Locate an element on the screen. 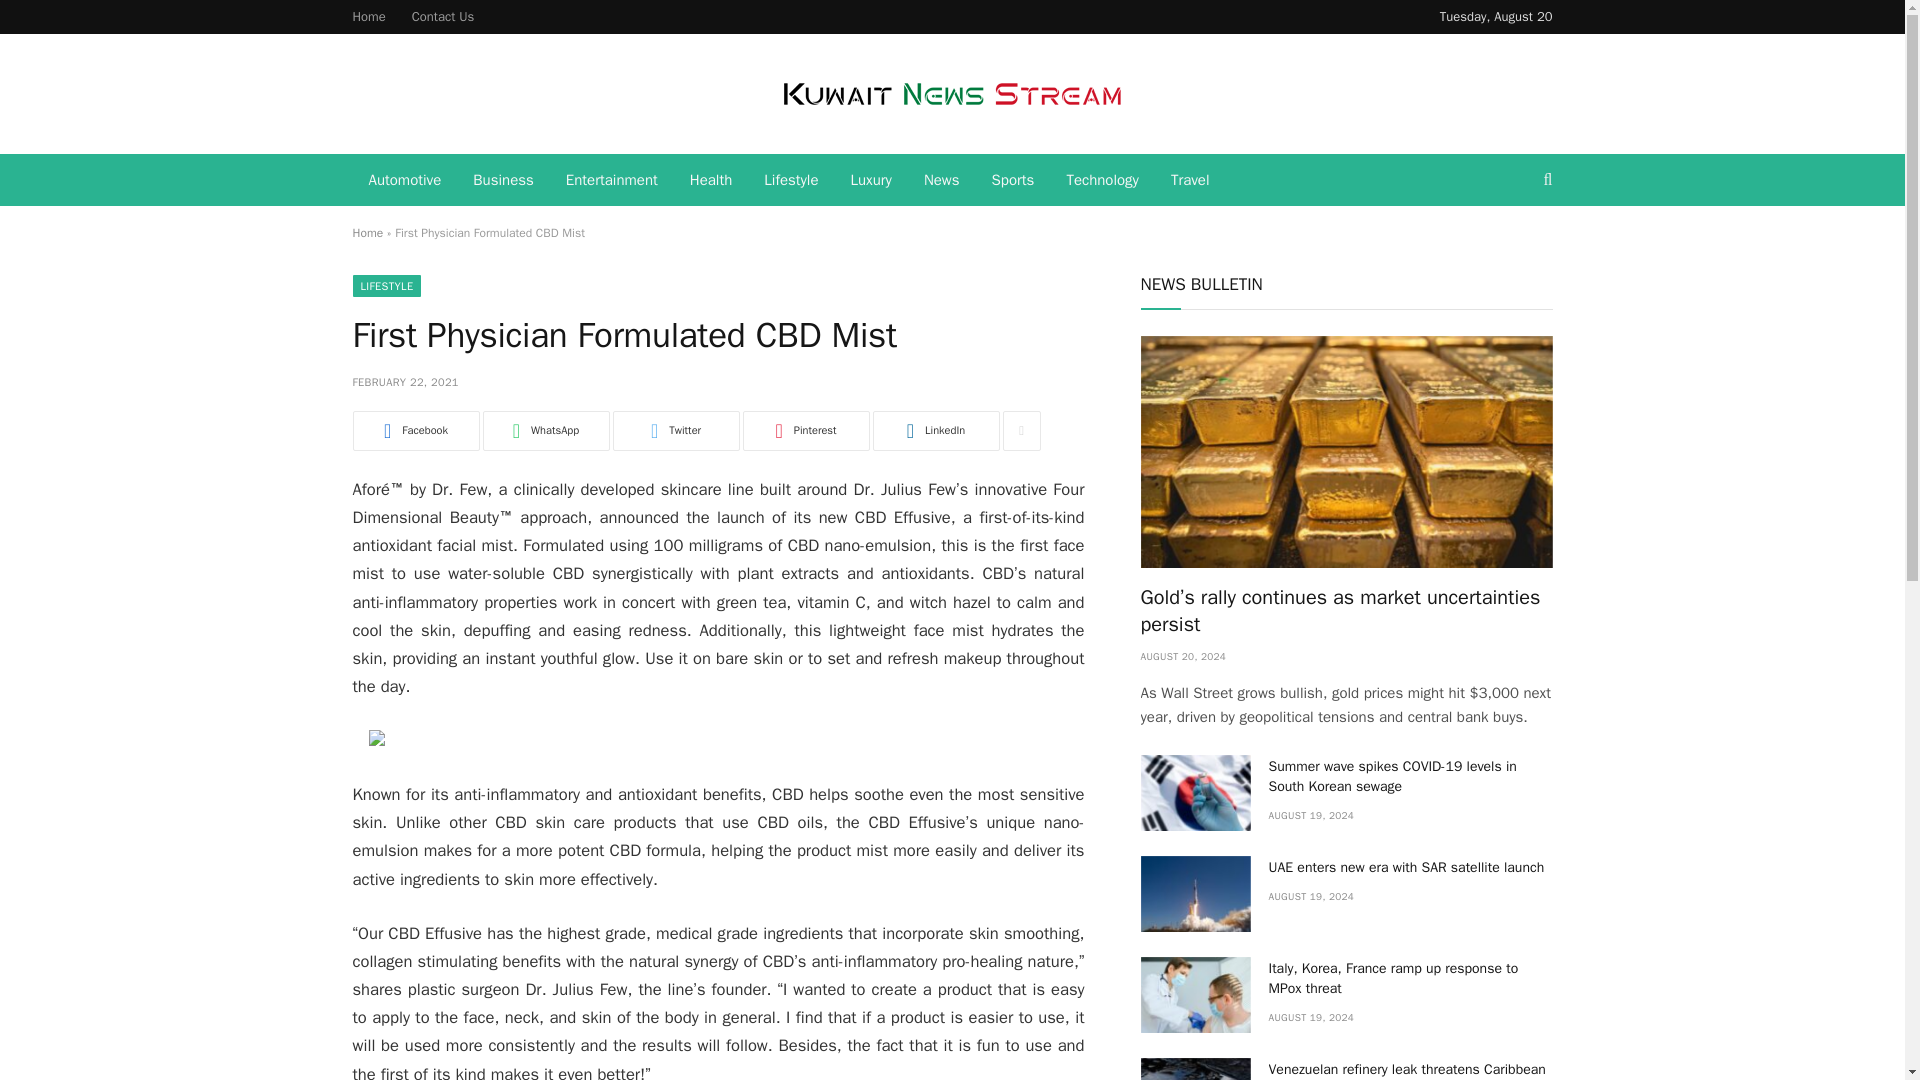 This screenshot has height=1080, width=1920. Home is located at coordinates (366, 232).